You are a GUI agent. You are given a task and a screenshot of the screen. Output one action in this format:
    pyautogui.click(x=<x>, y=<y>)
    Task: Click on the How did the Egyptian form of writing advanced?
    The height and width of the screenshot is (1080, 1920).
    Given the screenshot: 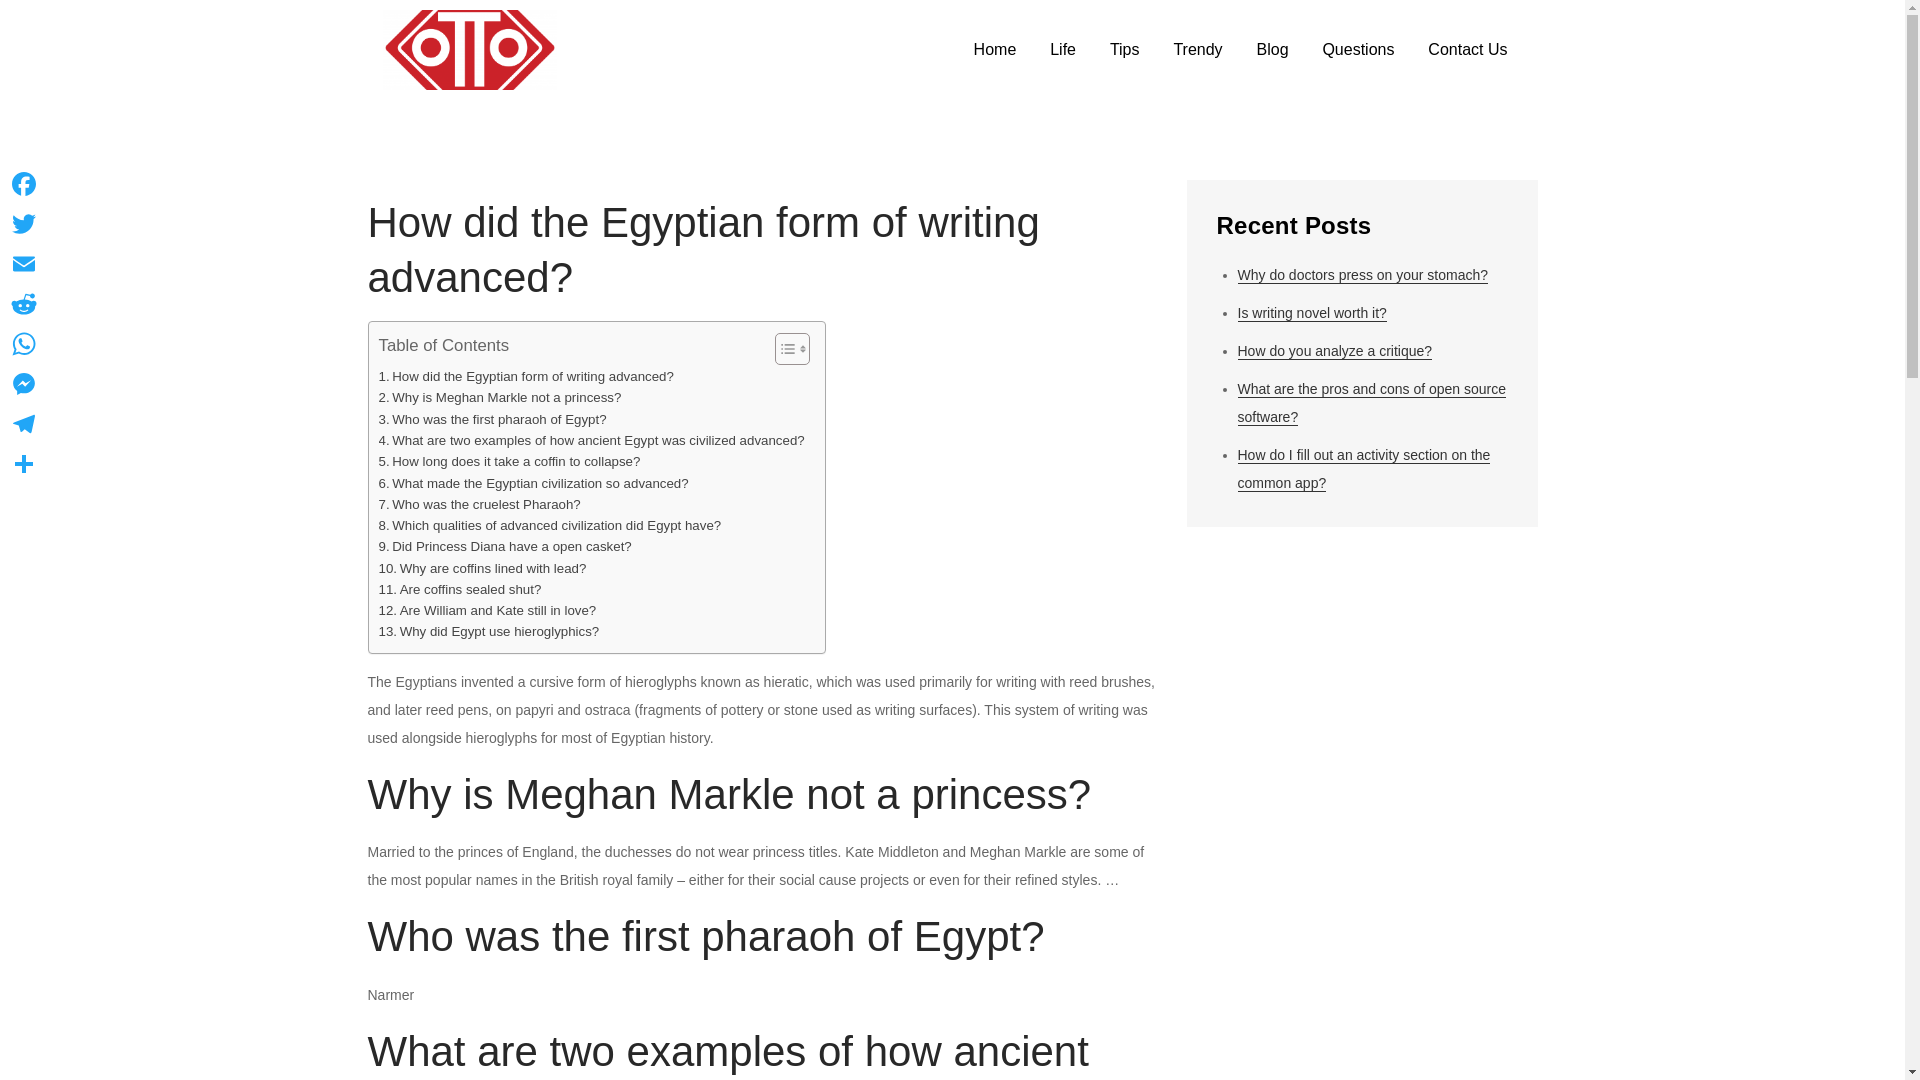 What is the action you would take?
    pyautogui.click(x=526, y=376)
    